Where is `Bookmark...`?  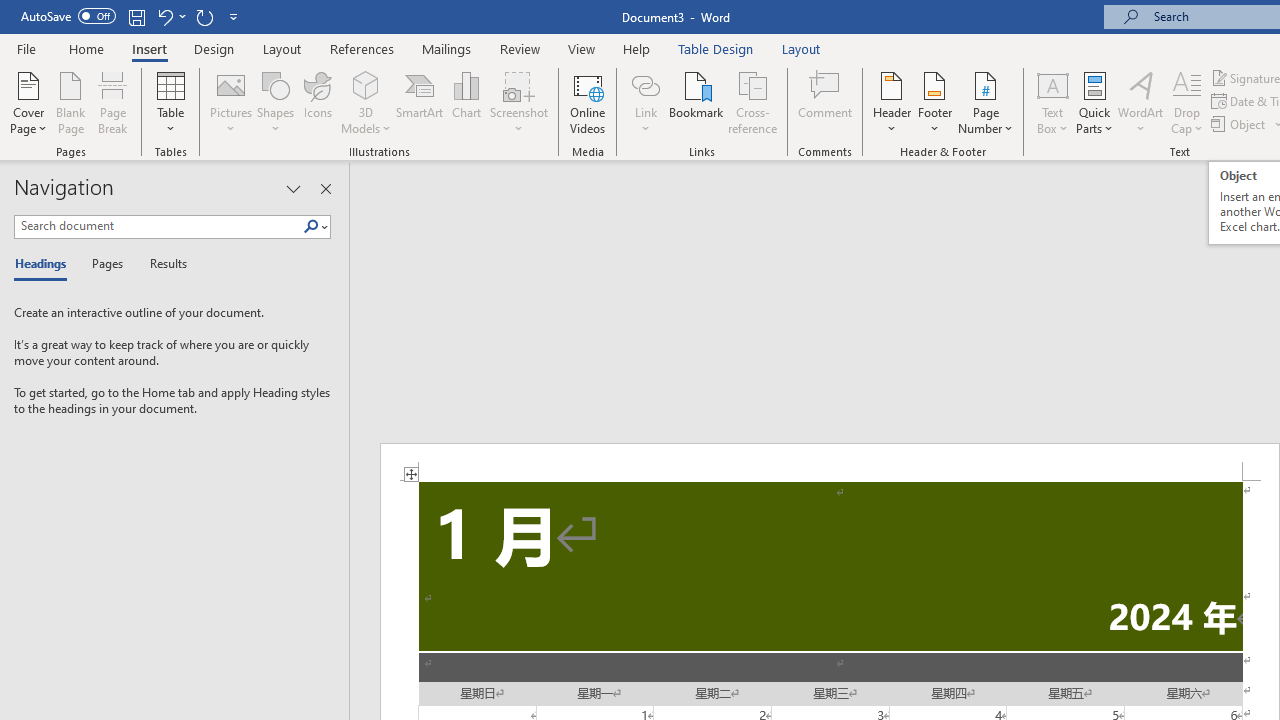
Bookmark... is located at coordinates (696, 102).